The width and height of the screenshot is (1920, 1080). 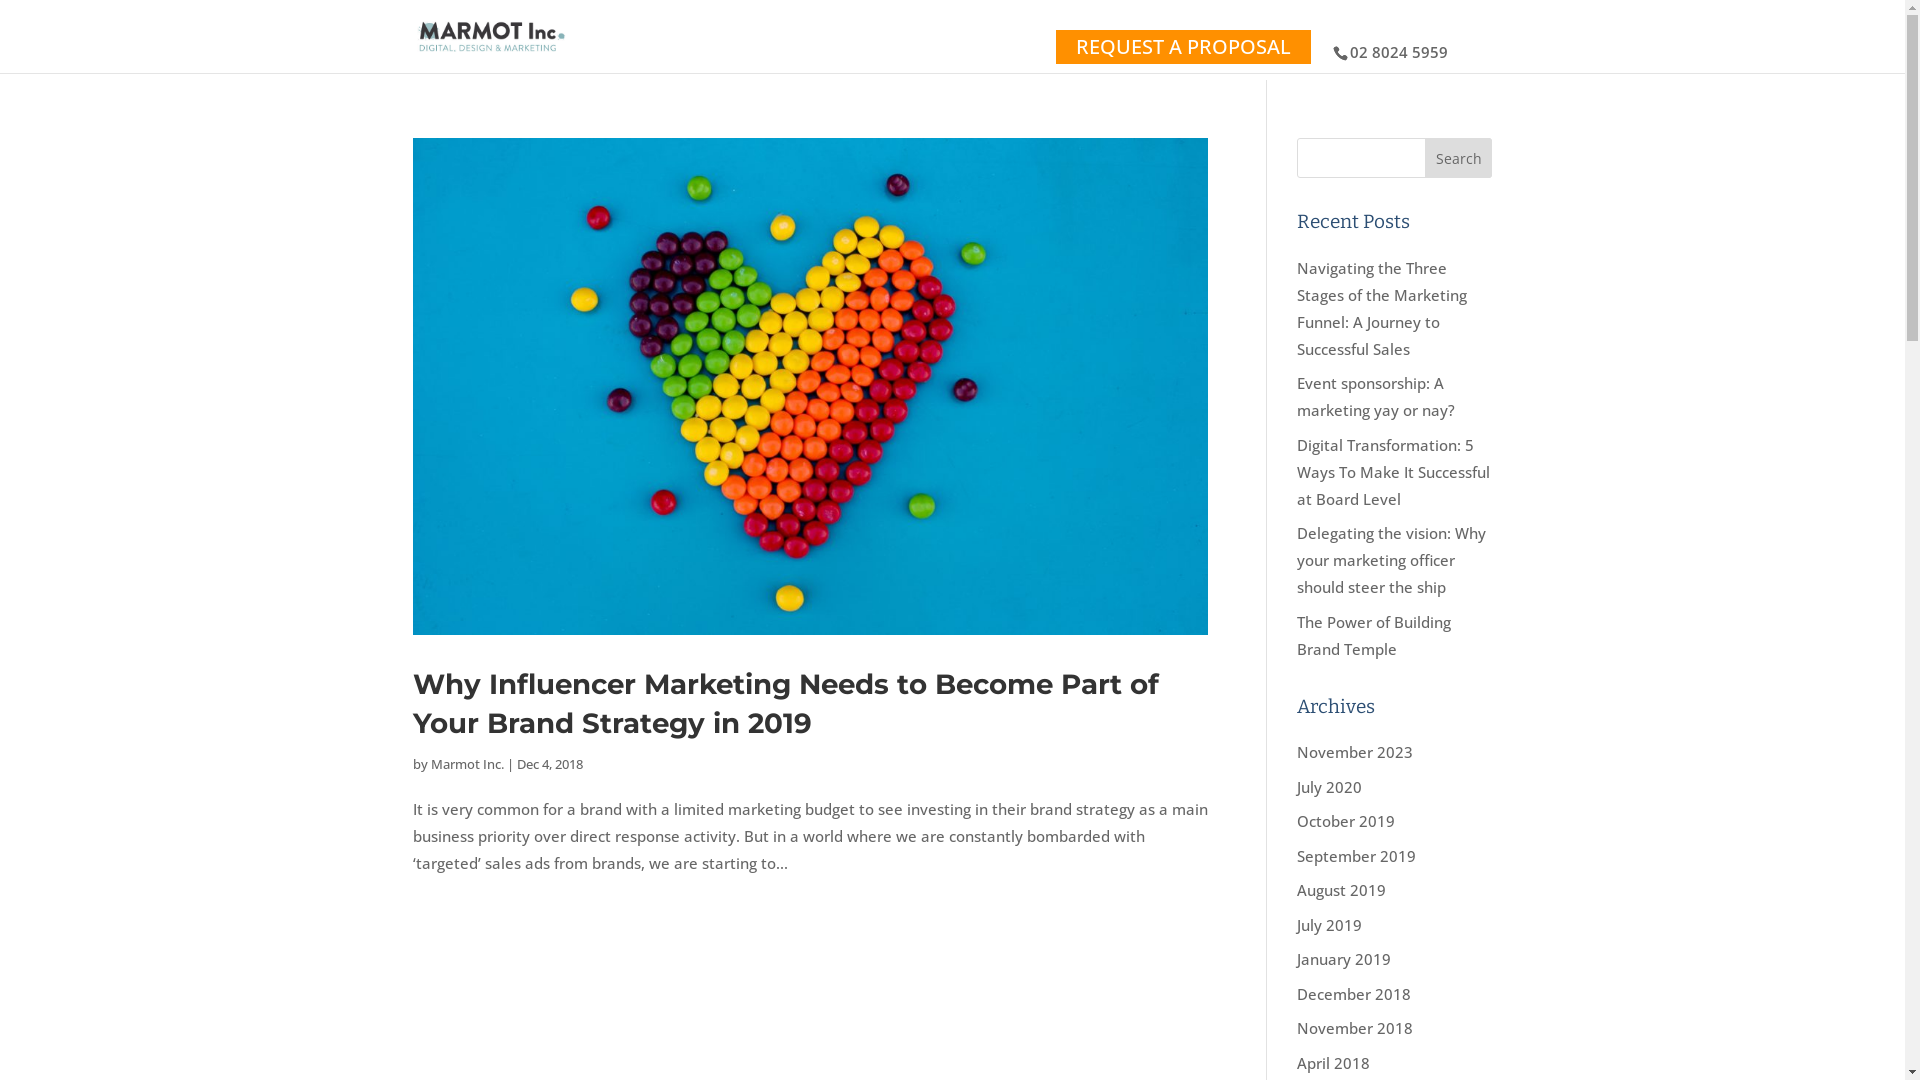 What do you see at coordinates (1342, 890) in the screenshot?
I see `August 2019` at bounding box center [1342, 890].